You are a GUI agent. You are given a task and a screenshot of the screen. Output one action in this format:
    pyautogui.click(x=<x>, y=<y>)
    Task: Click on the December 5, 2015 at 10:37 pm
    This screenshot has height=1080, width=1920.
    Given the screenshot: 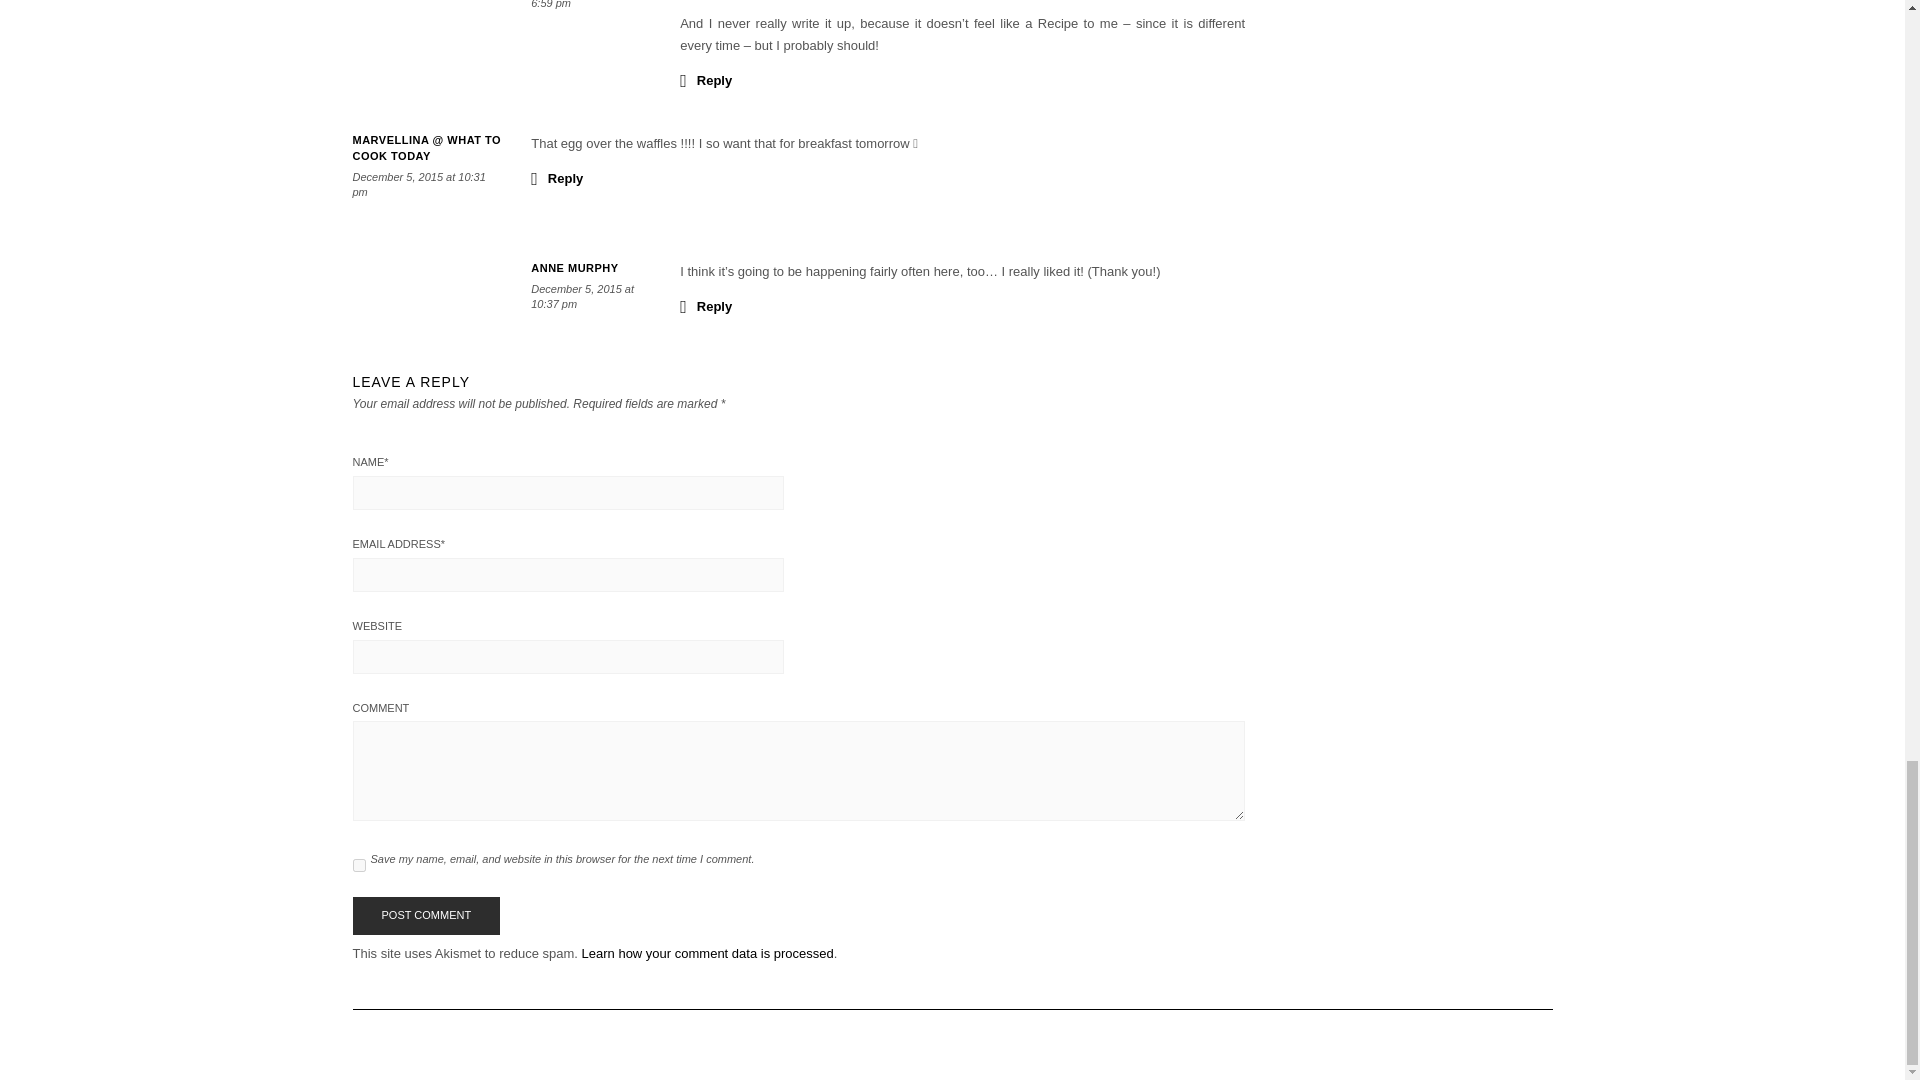 What is the action you would take?
    pyautogui.click(x=582, y=296)
    